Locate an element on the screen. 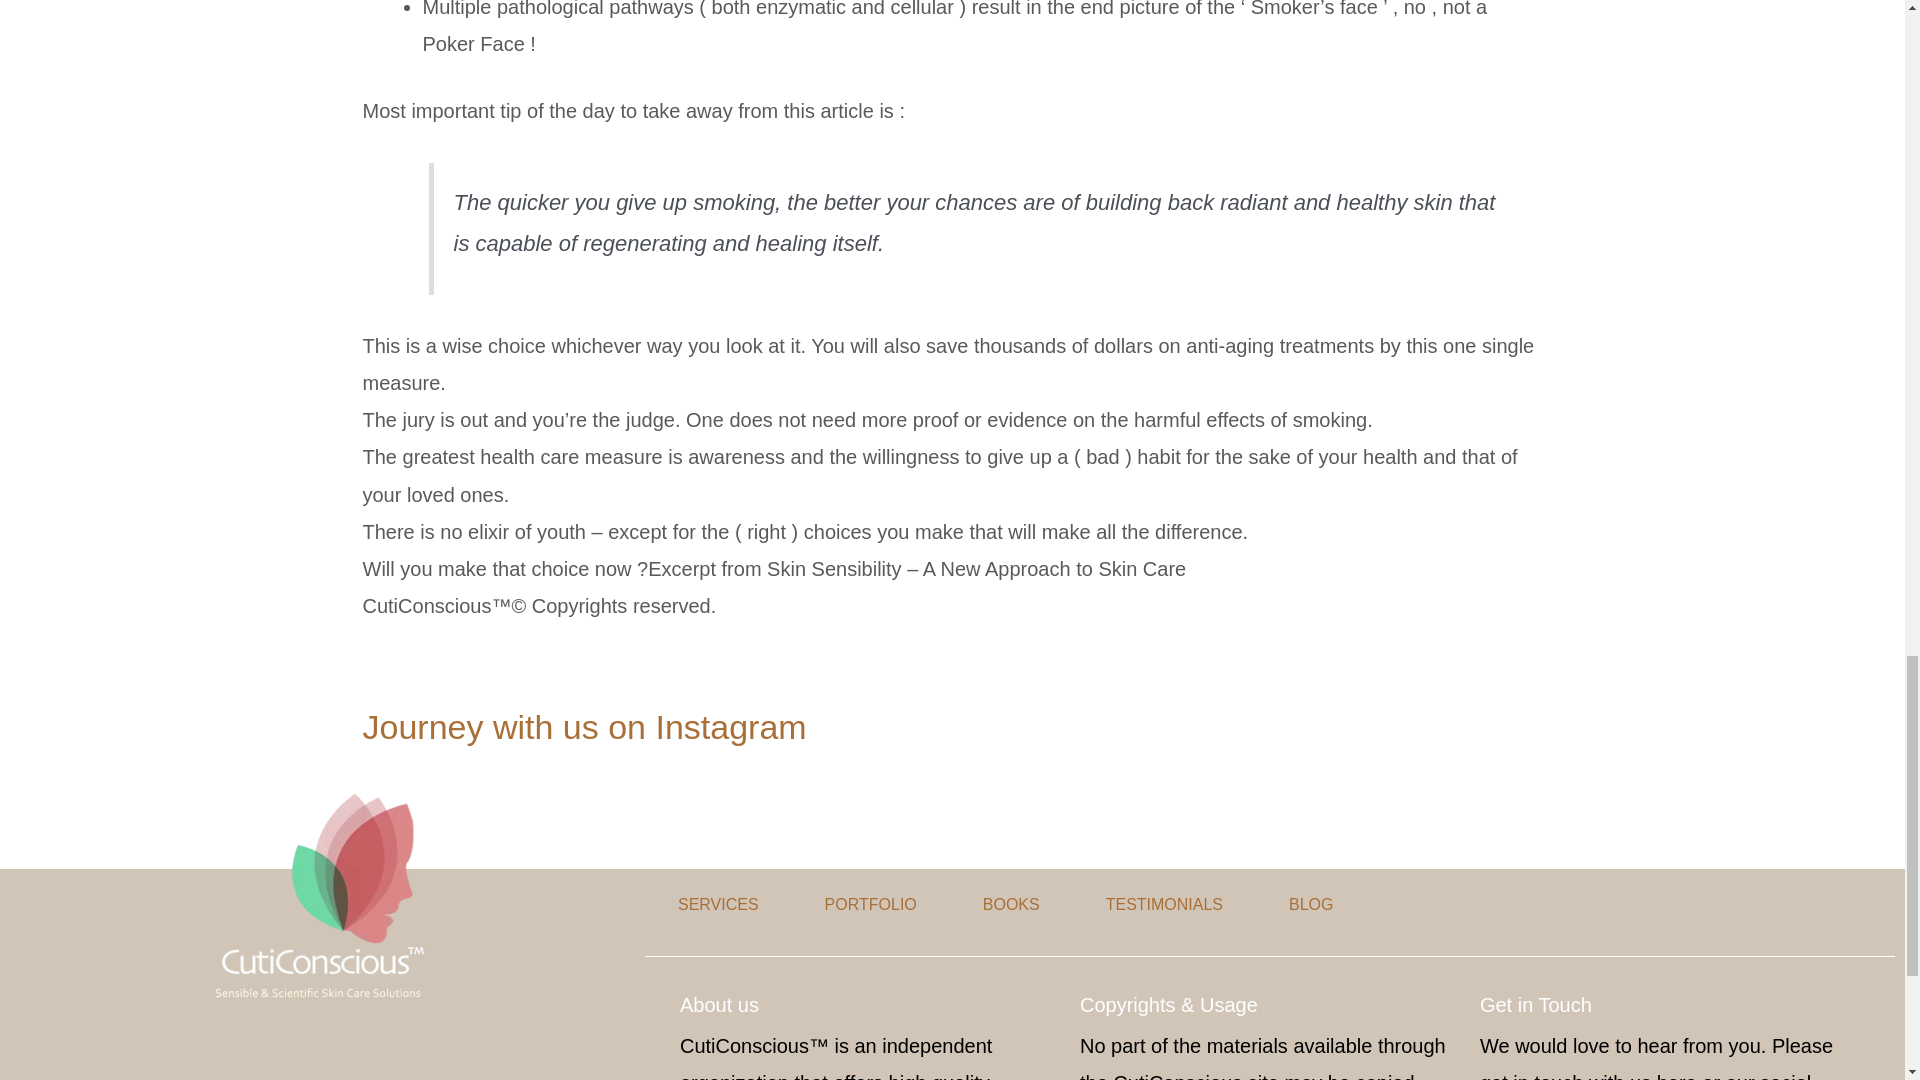  TESTIMONIALS is located at coordinates (1164, 904).